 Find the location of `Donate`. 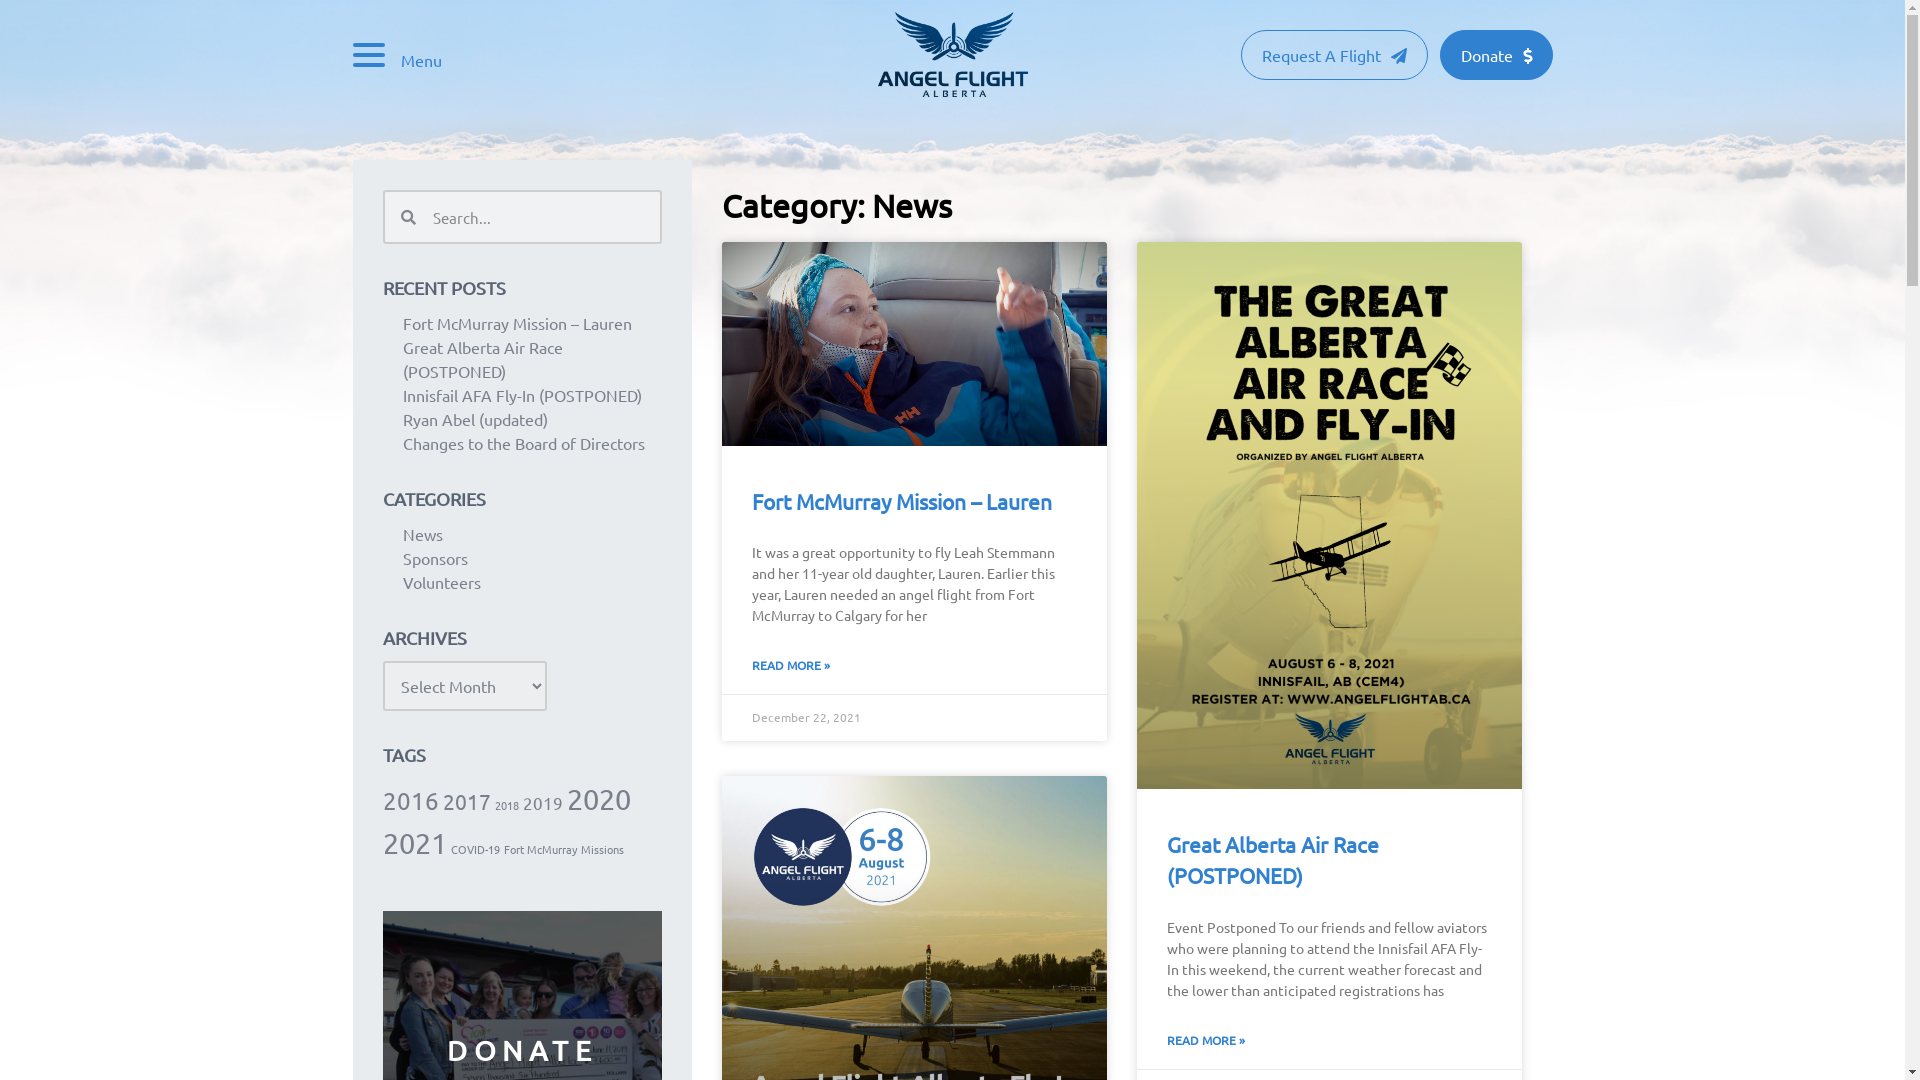

Donate is located at coordinates (1496, 55).